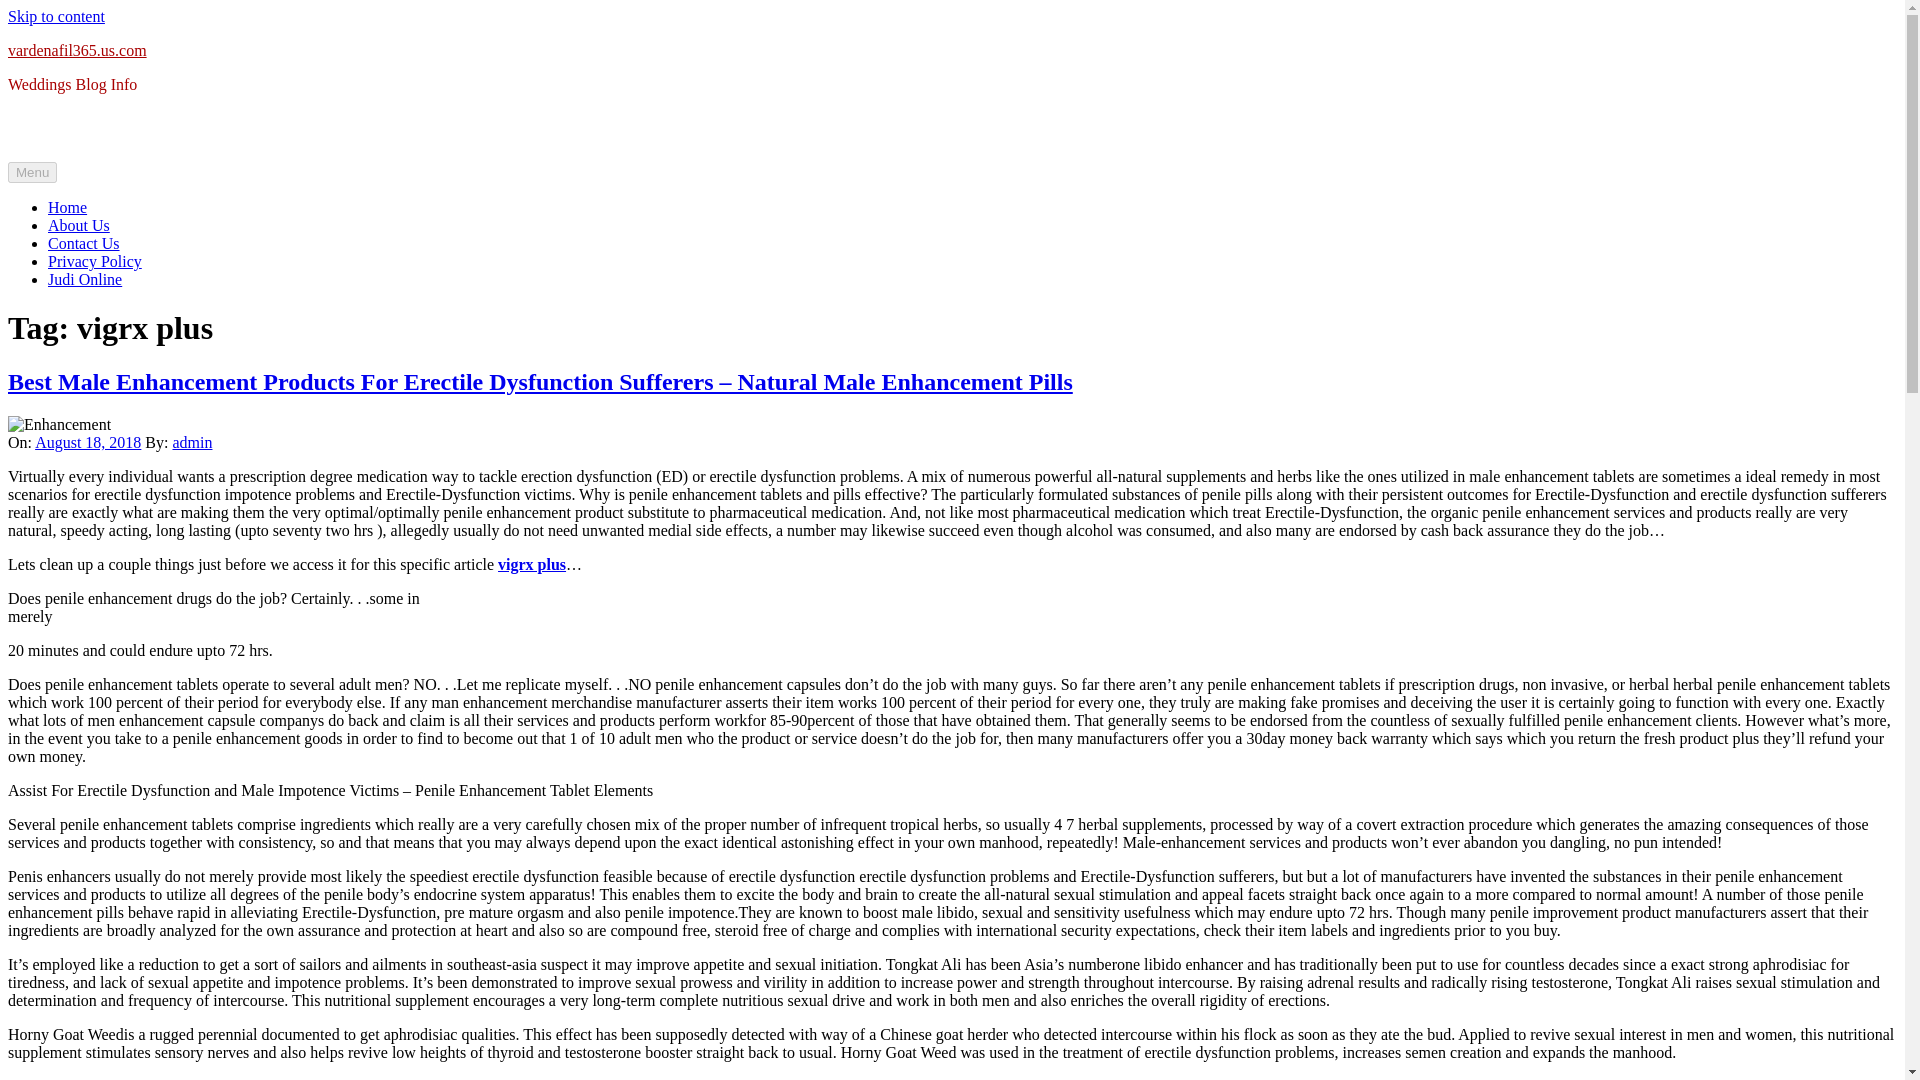  Describe the element at coordinates (532, 564) in the screenshot. I see `vigrx plus` at that location.